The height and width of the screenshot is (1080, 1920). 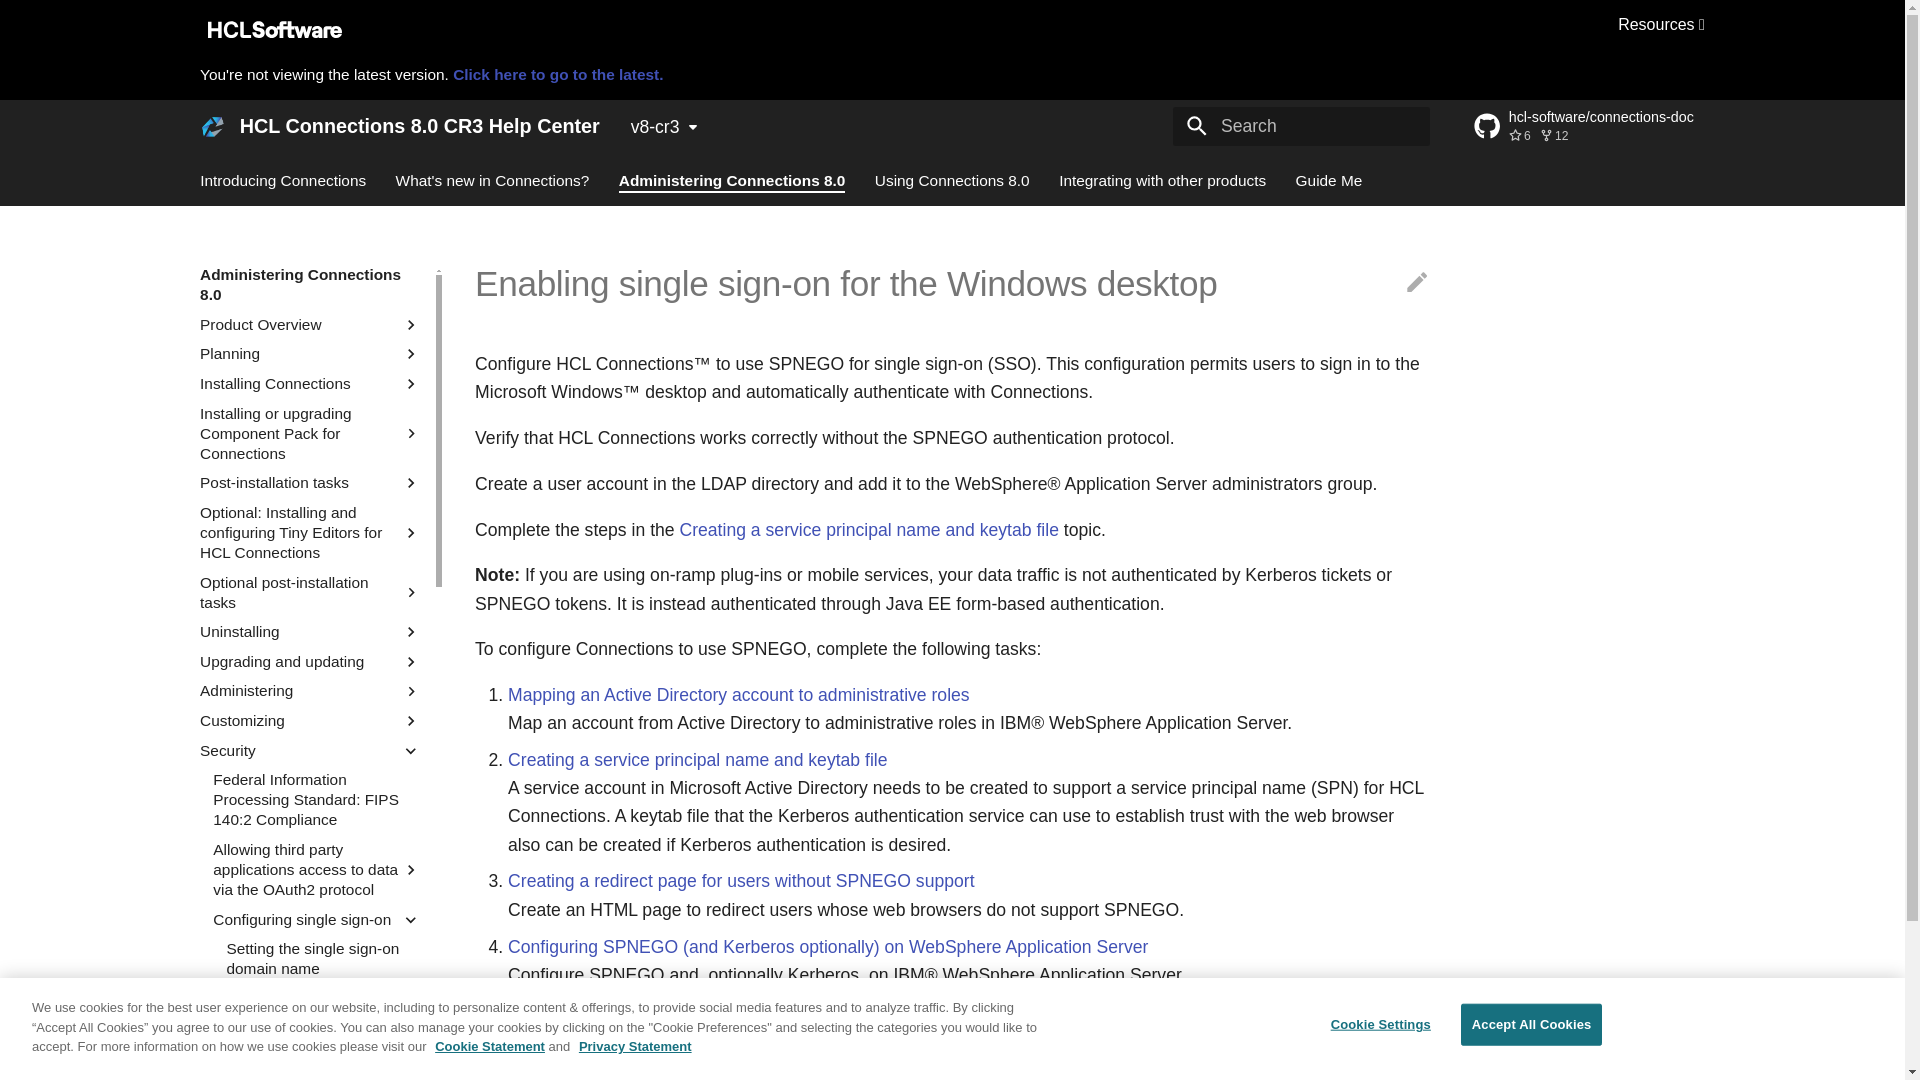 What do you see at coordinates (732, 180) in the screenshot?
I see `Administering Connections 8.0` at bounding box center [732, 180].